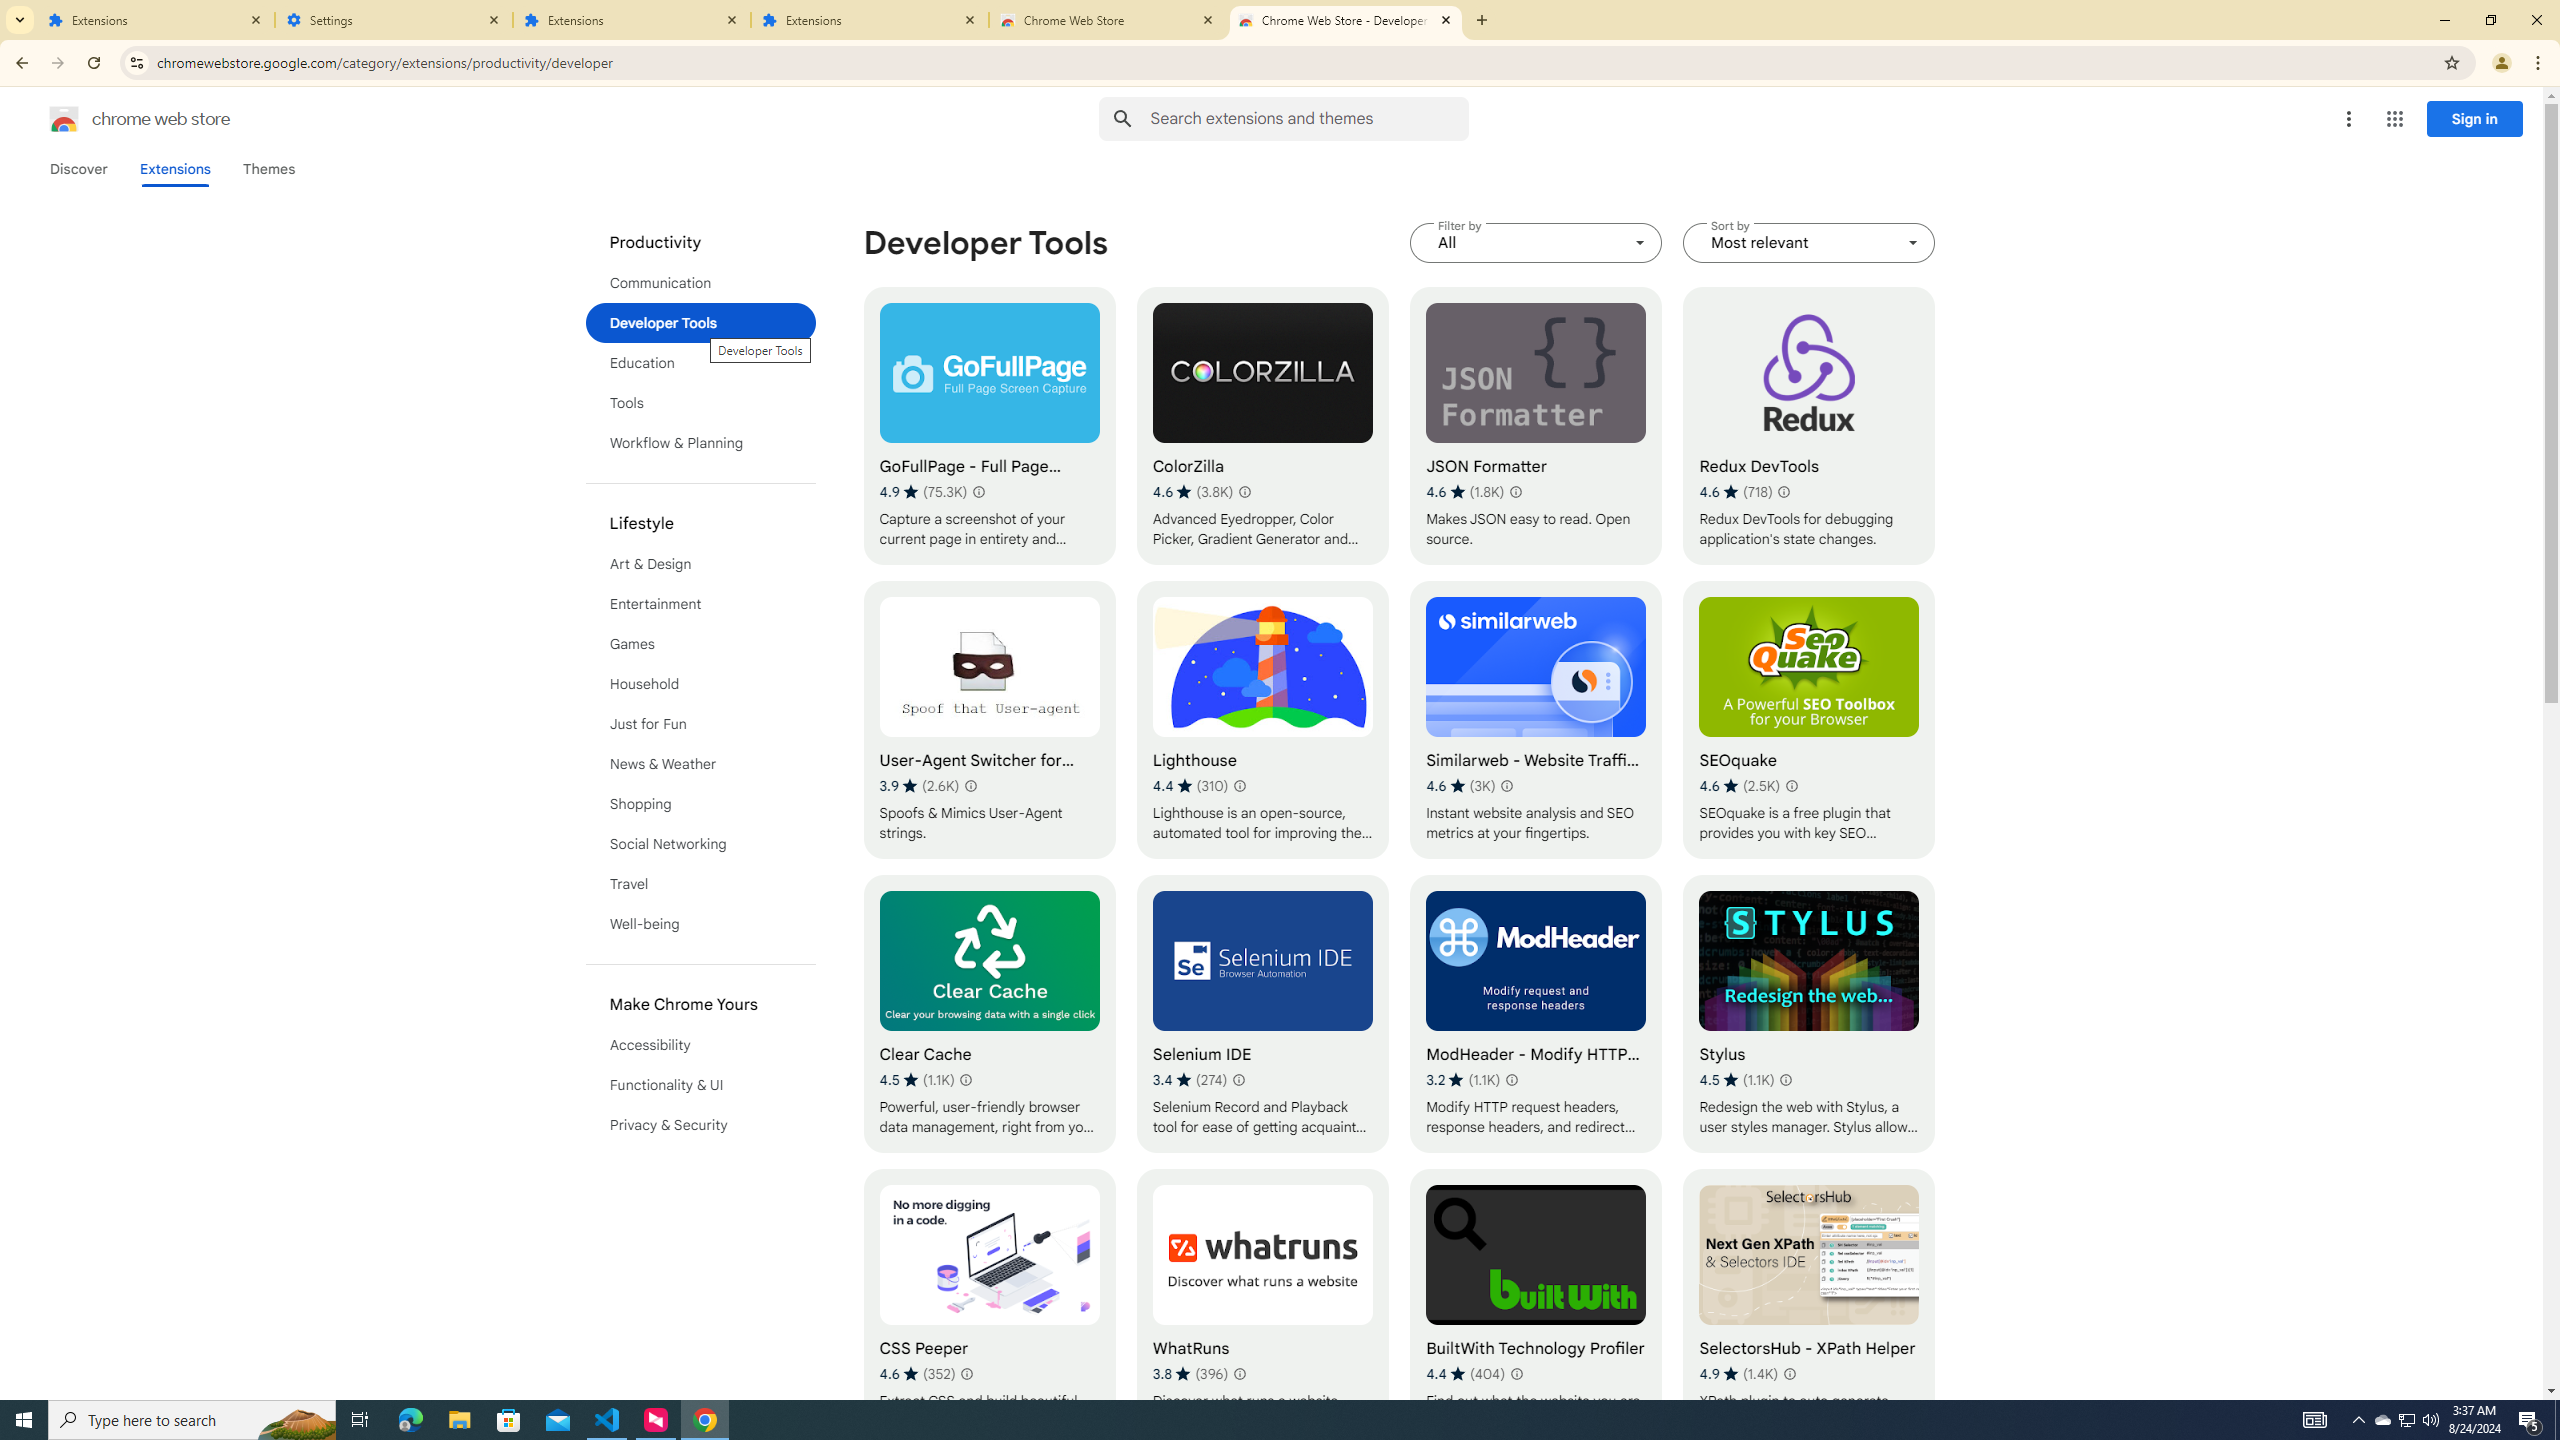 The width and height of the screenshot is (2560, 1440). Describe the element at coordinates (966, 1080) in the screenshot. I see `Learn more about results and reviews "Clear Cache"` at that location.